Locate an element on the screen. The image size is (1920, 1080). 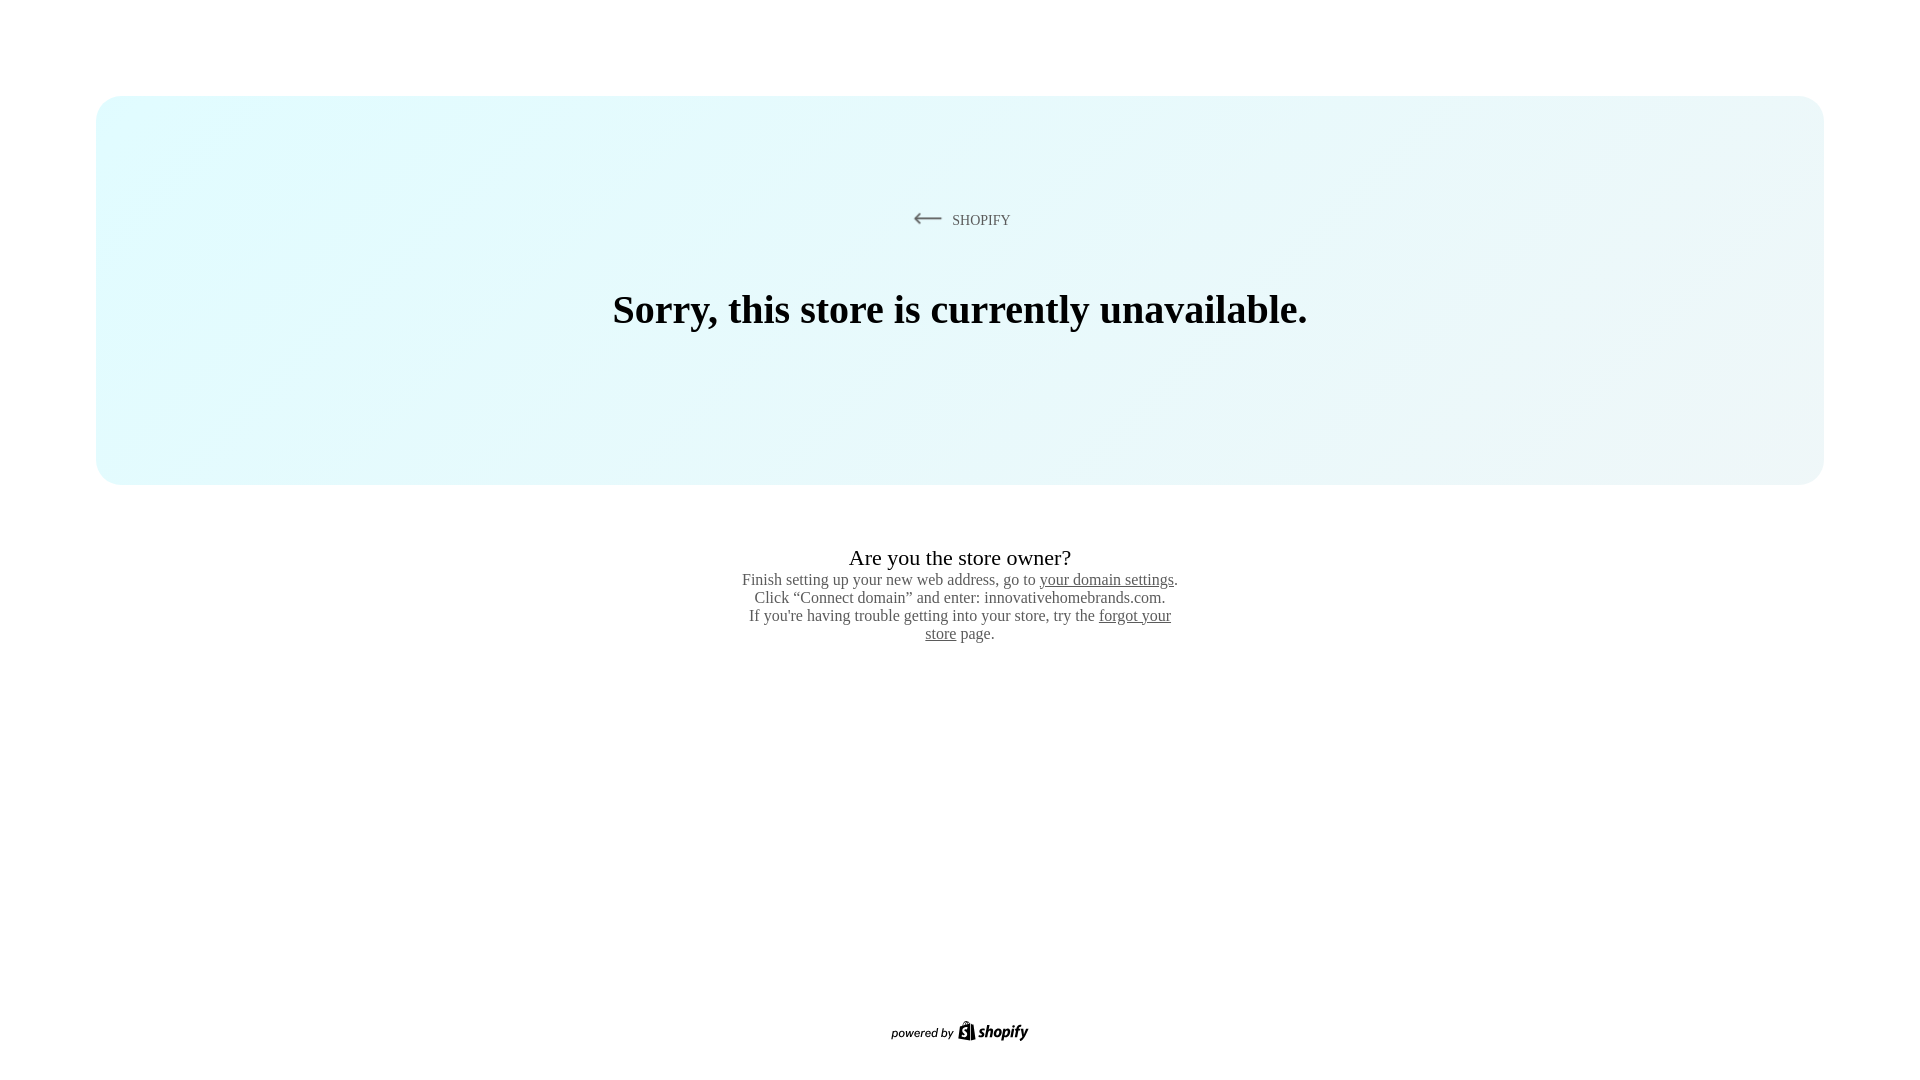
SHOPIFY is located at coordinates (958, 219).